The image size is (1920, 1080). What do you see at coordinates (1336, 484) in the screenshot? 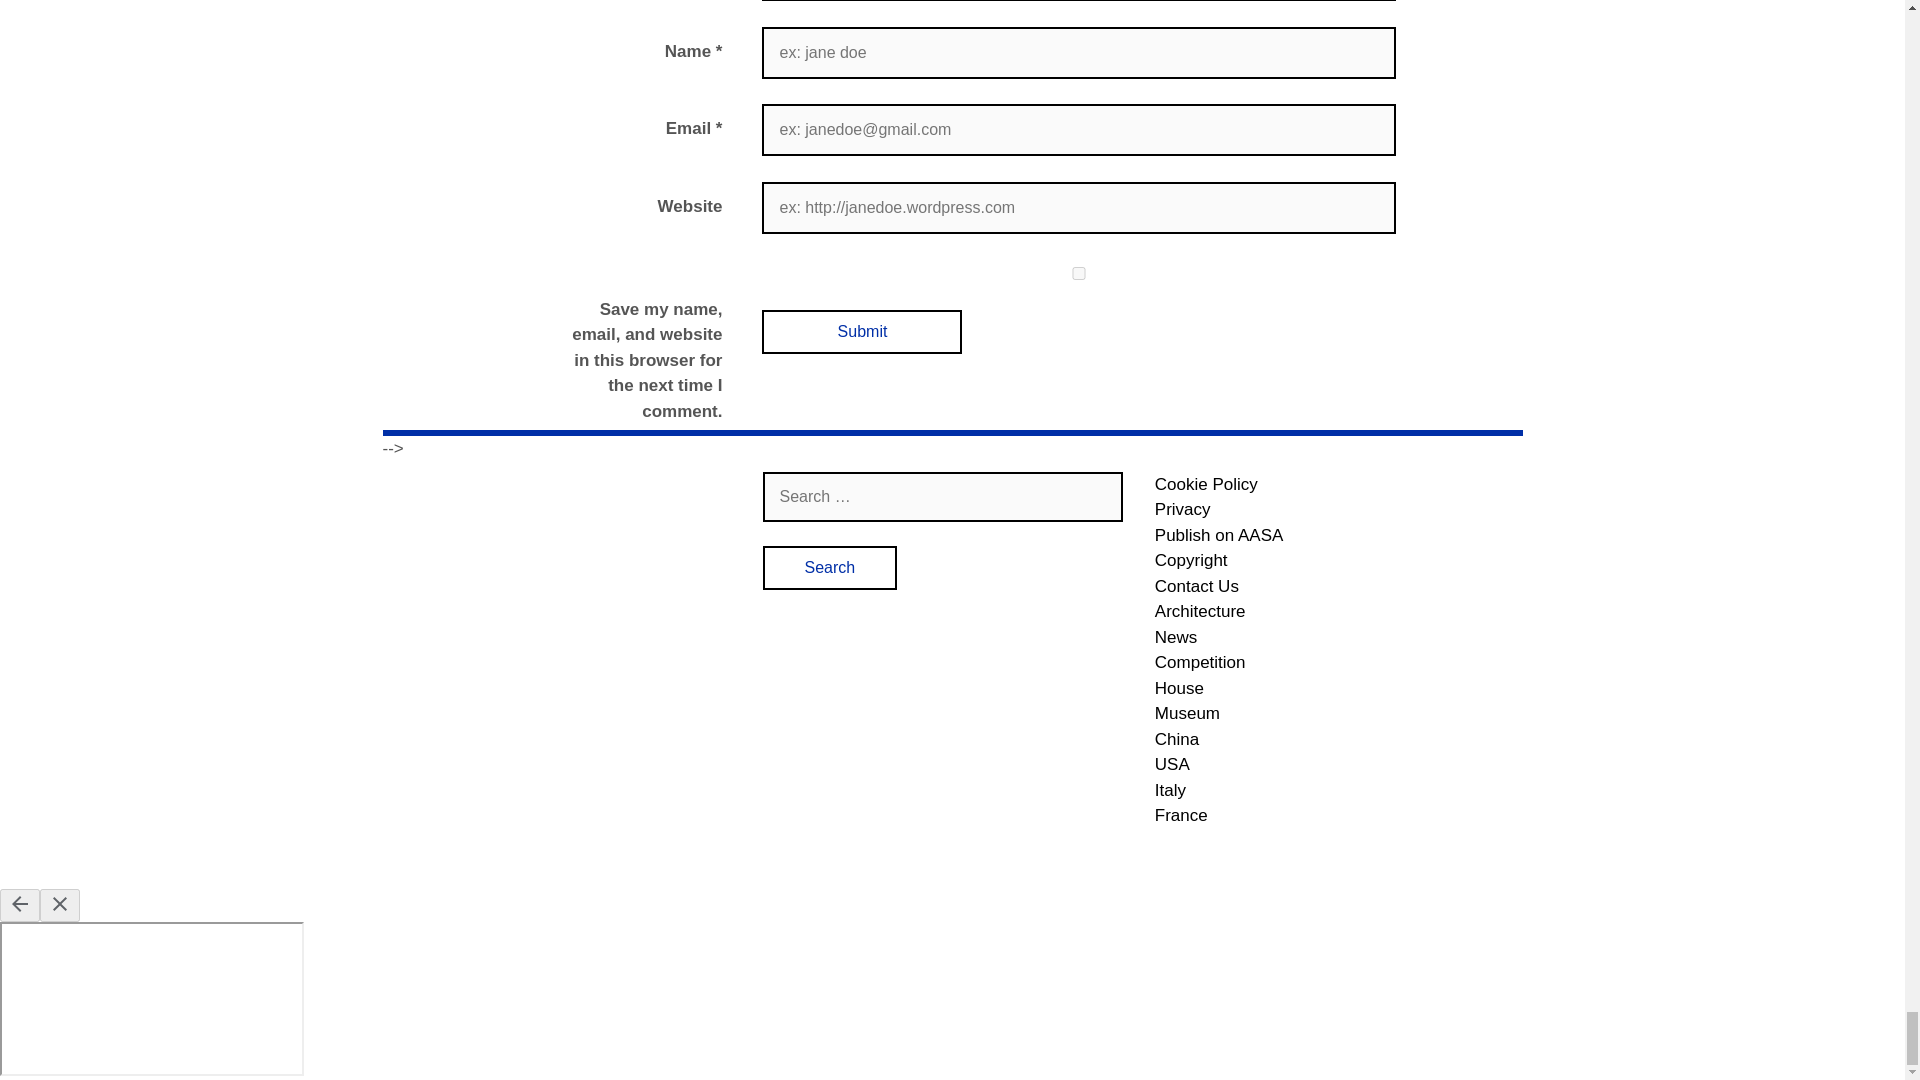
I see `Cookie Policy` at bounding box center [1336, 484].